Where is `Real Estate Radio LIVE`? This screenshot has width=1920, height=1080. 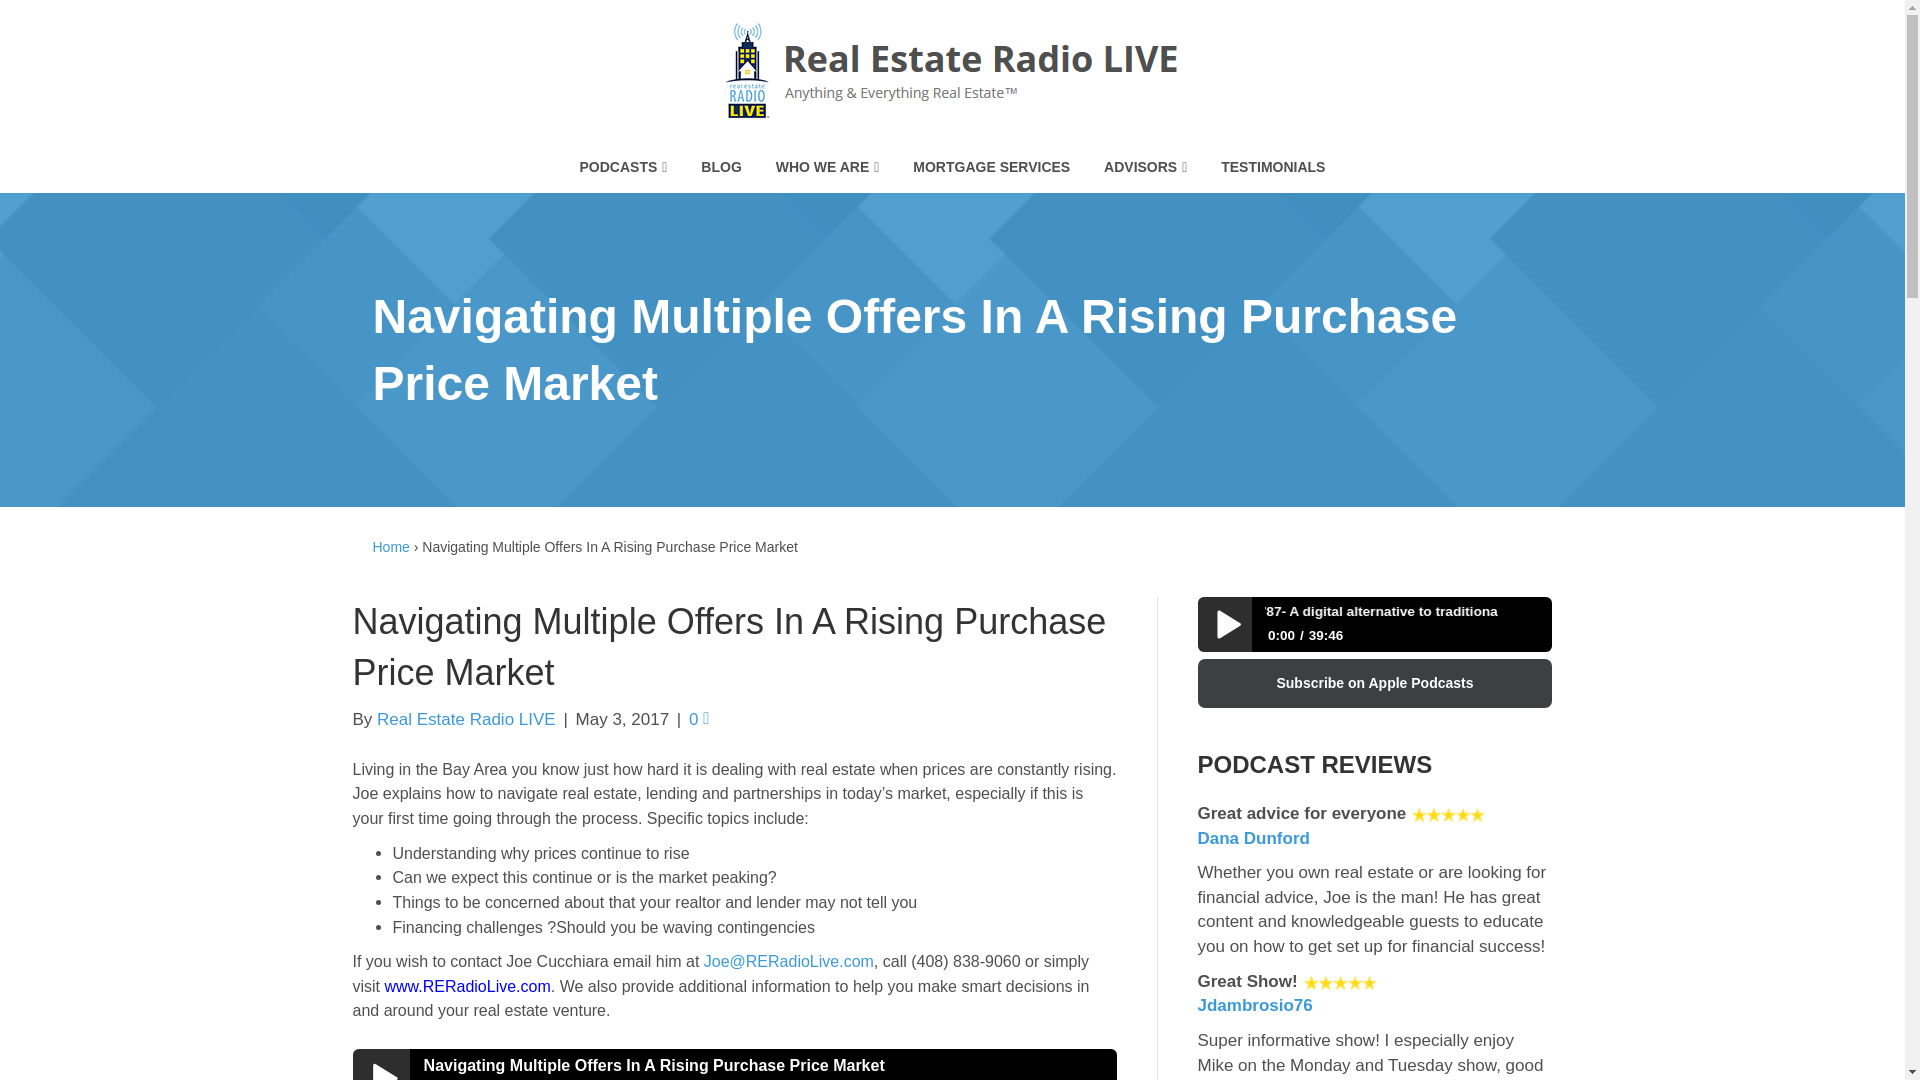
Real Estate Radio LIVE is located at coordinates (466, 719).